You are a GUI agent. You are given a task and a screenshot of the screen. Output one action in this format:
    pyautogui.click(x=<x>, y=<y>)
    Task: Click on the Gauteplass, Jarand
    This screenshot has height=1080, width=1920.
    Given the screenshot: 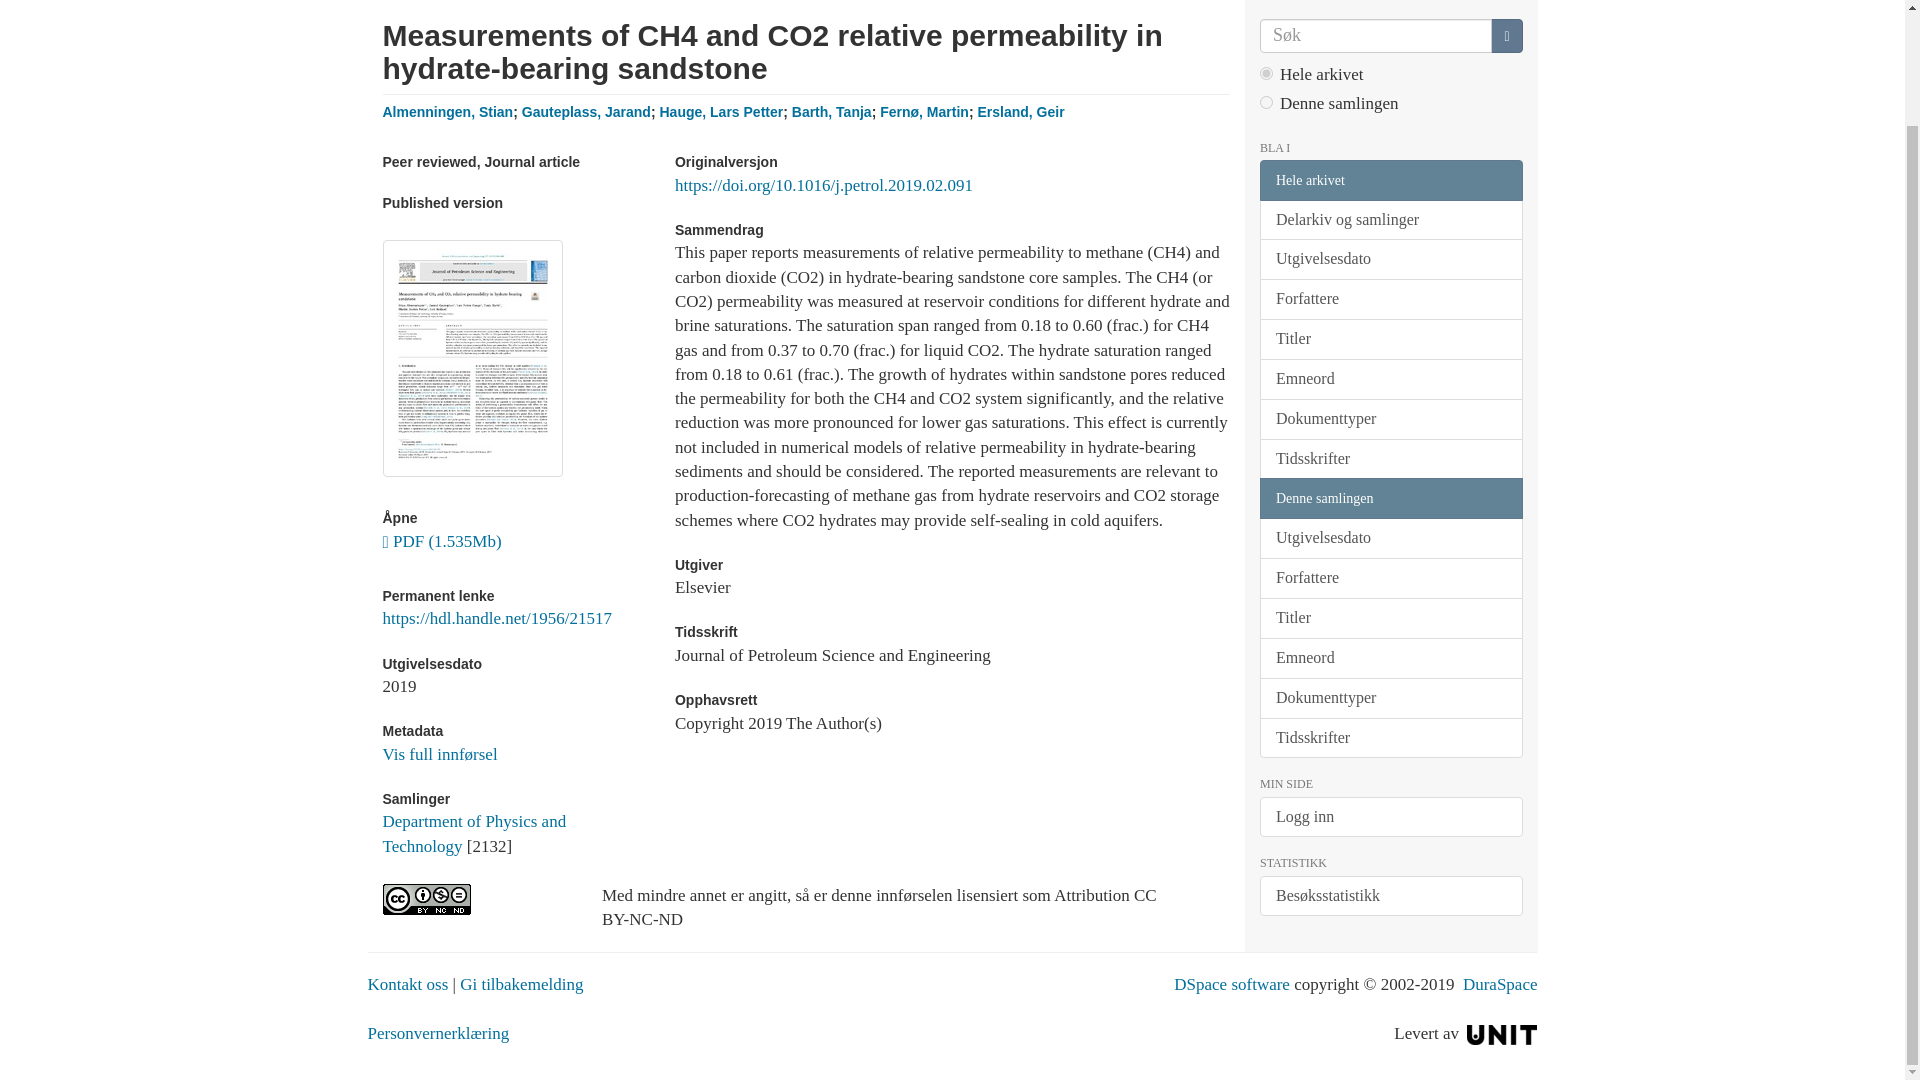 What is the action you would take?
    pyautogui.click(x=586, y=111)
    